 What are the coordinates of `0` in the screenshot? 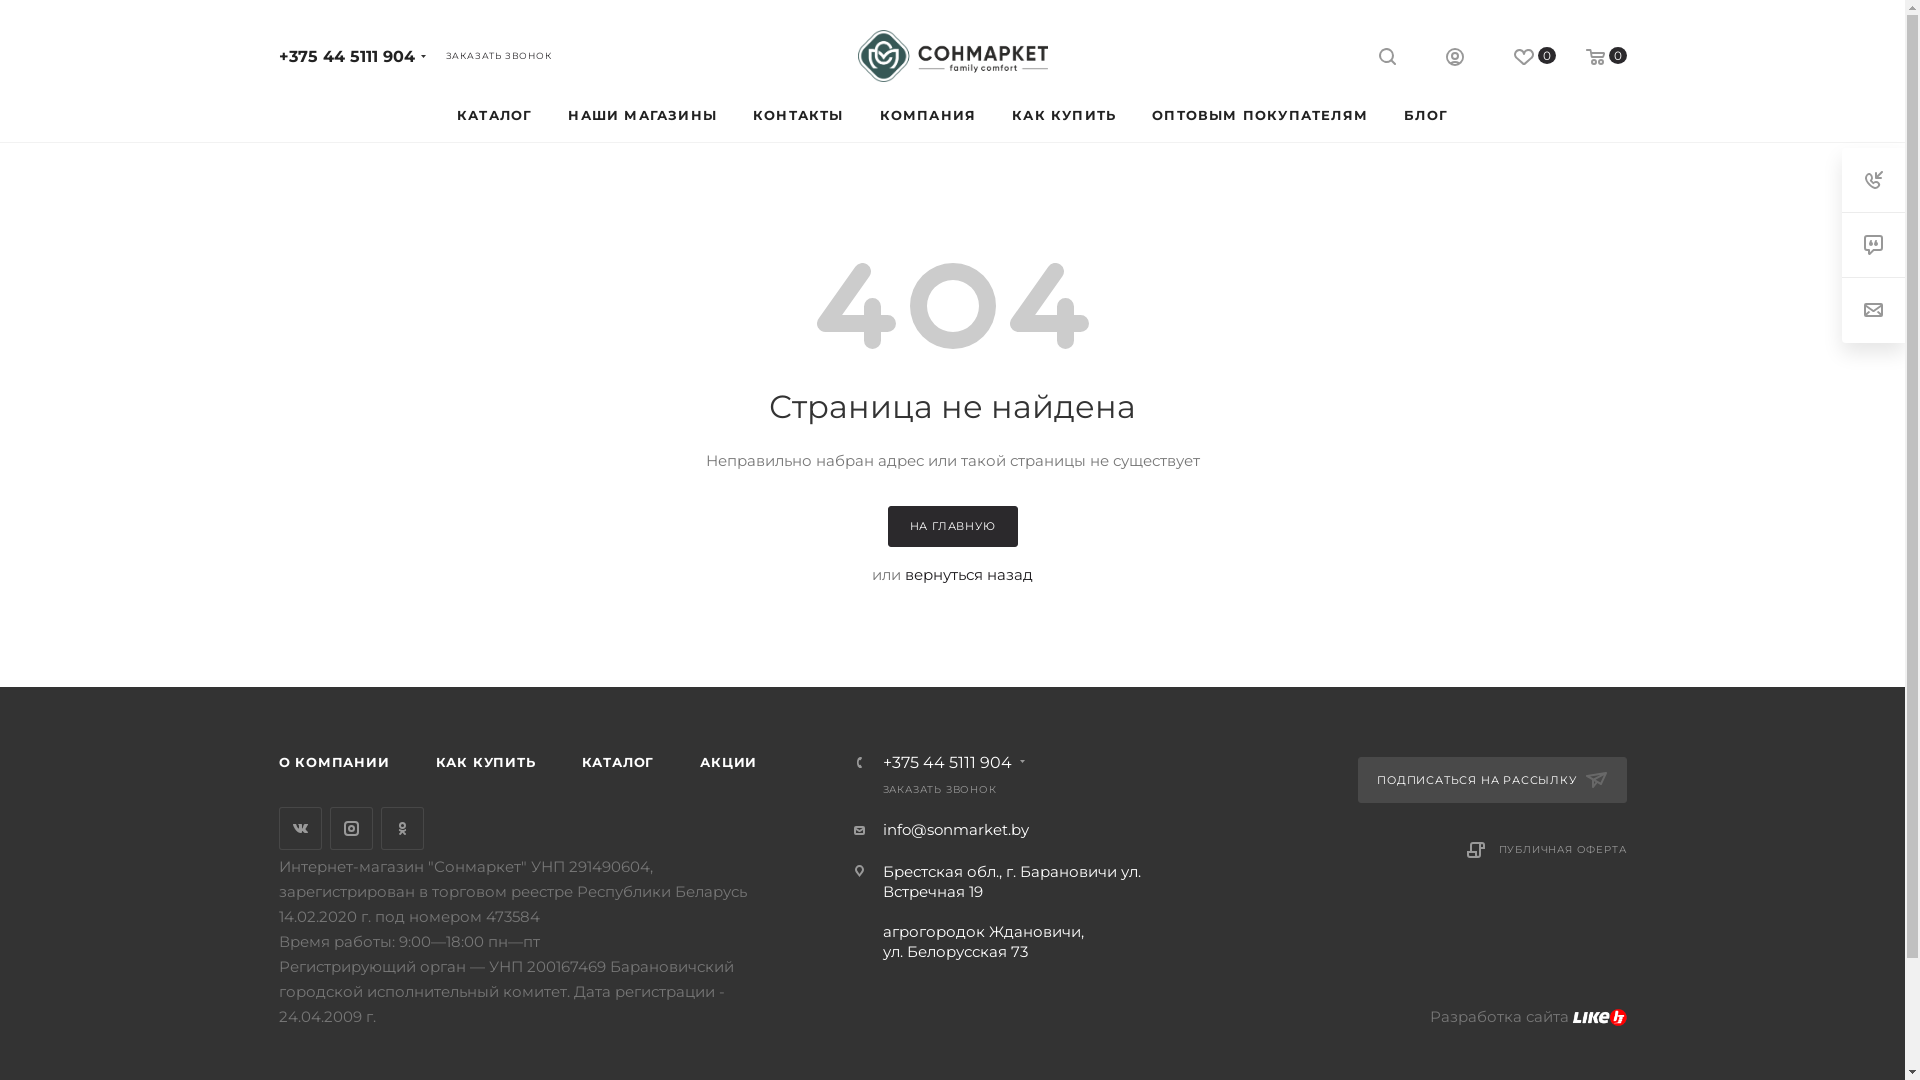 It's located at (1520, 58).